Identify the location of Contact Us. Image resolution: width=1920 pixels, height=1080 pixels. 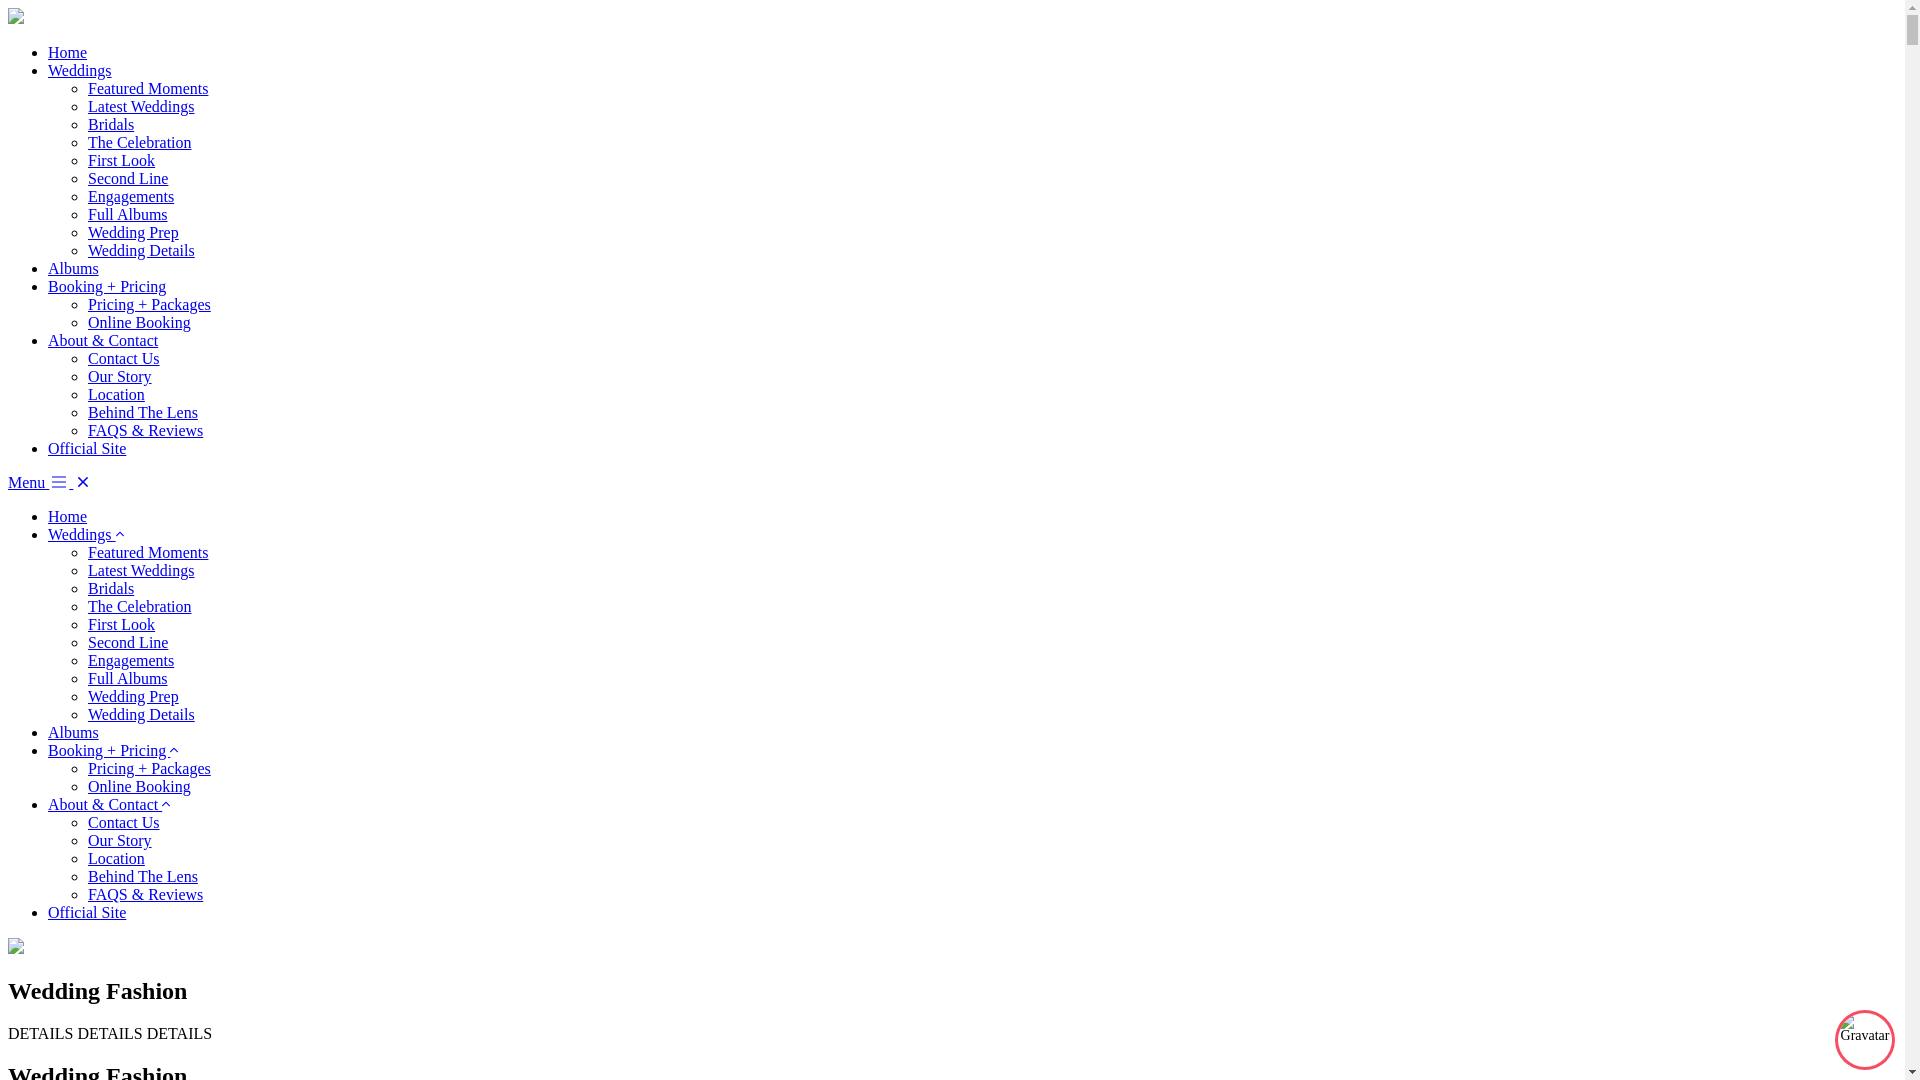
(124, 822).